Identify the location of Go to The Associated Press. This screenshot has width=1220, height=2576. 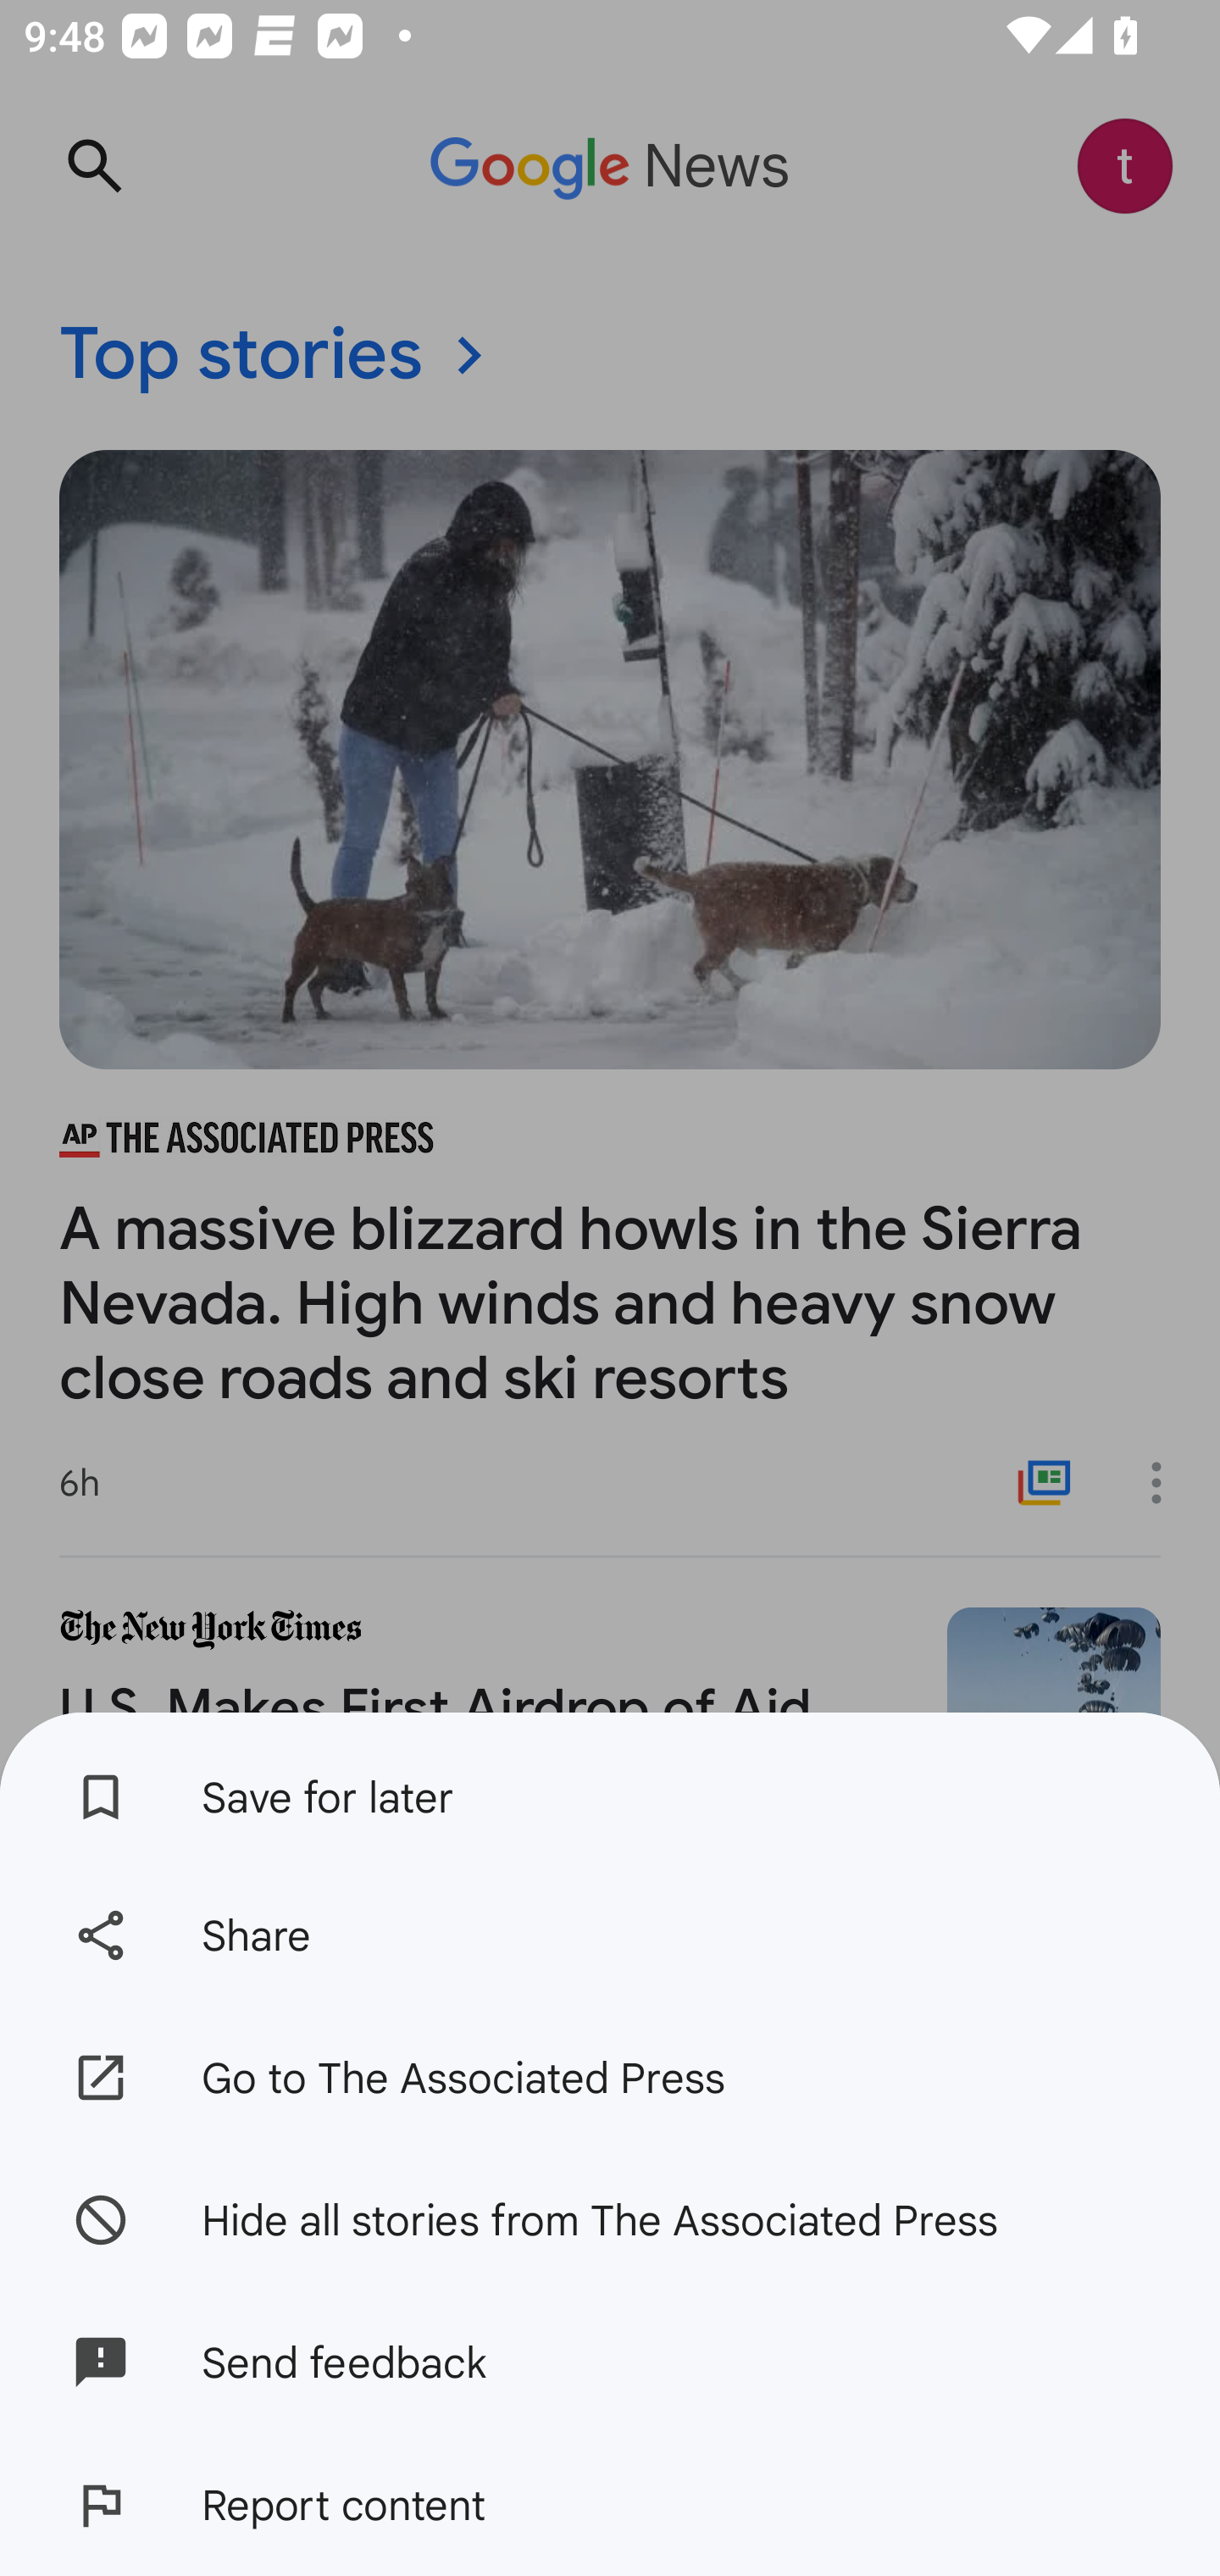
(610, 2078).